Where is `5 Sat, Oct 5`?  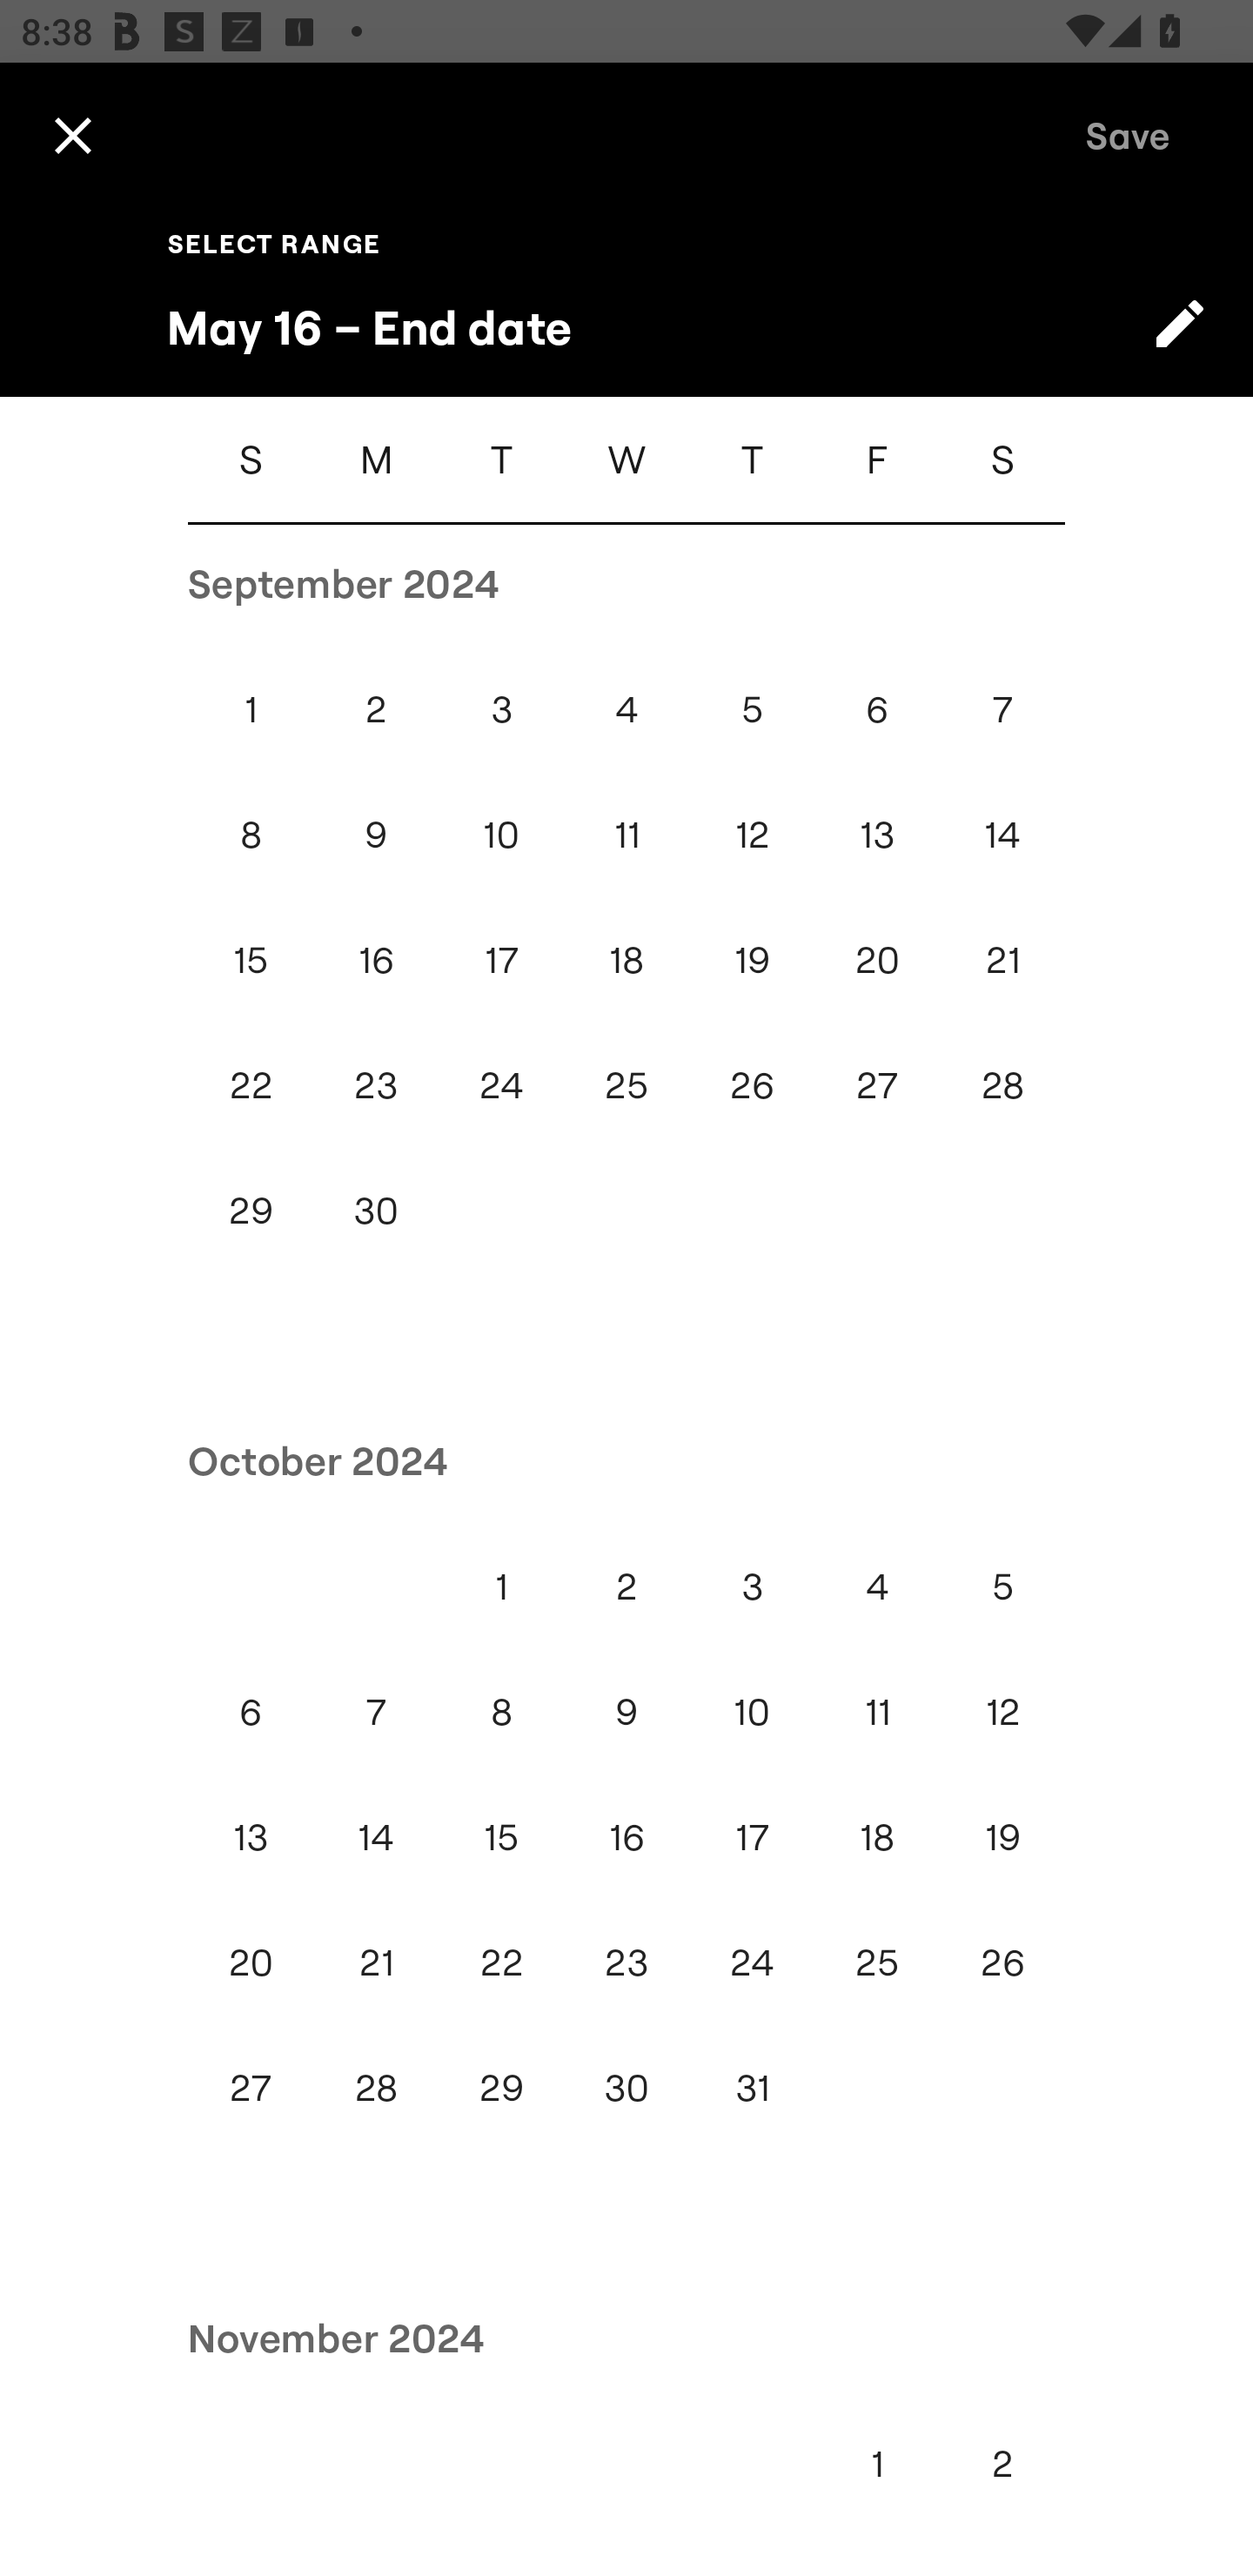 5 Sat, Oct 5 is located at coordinates (1002, 1587).